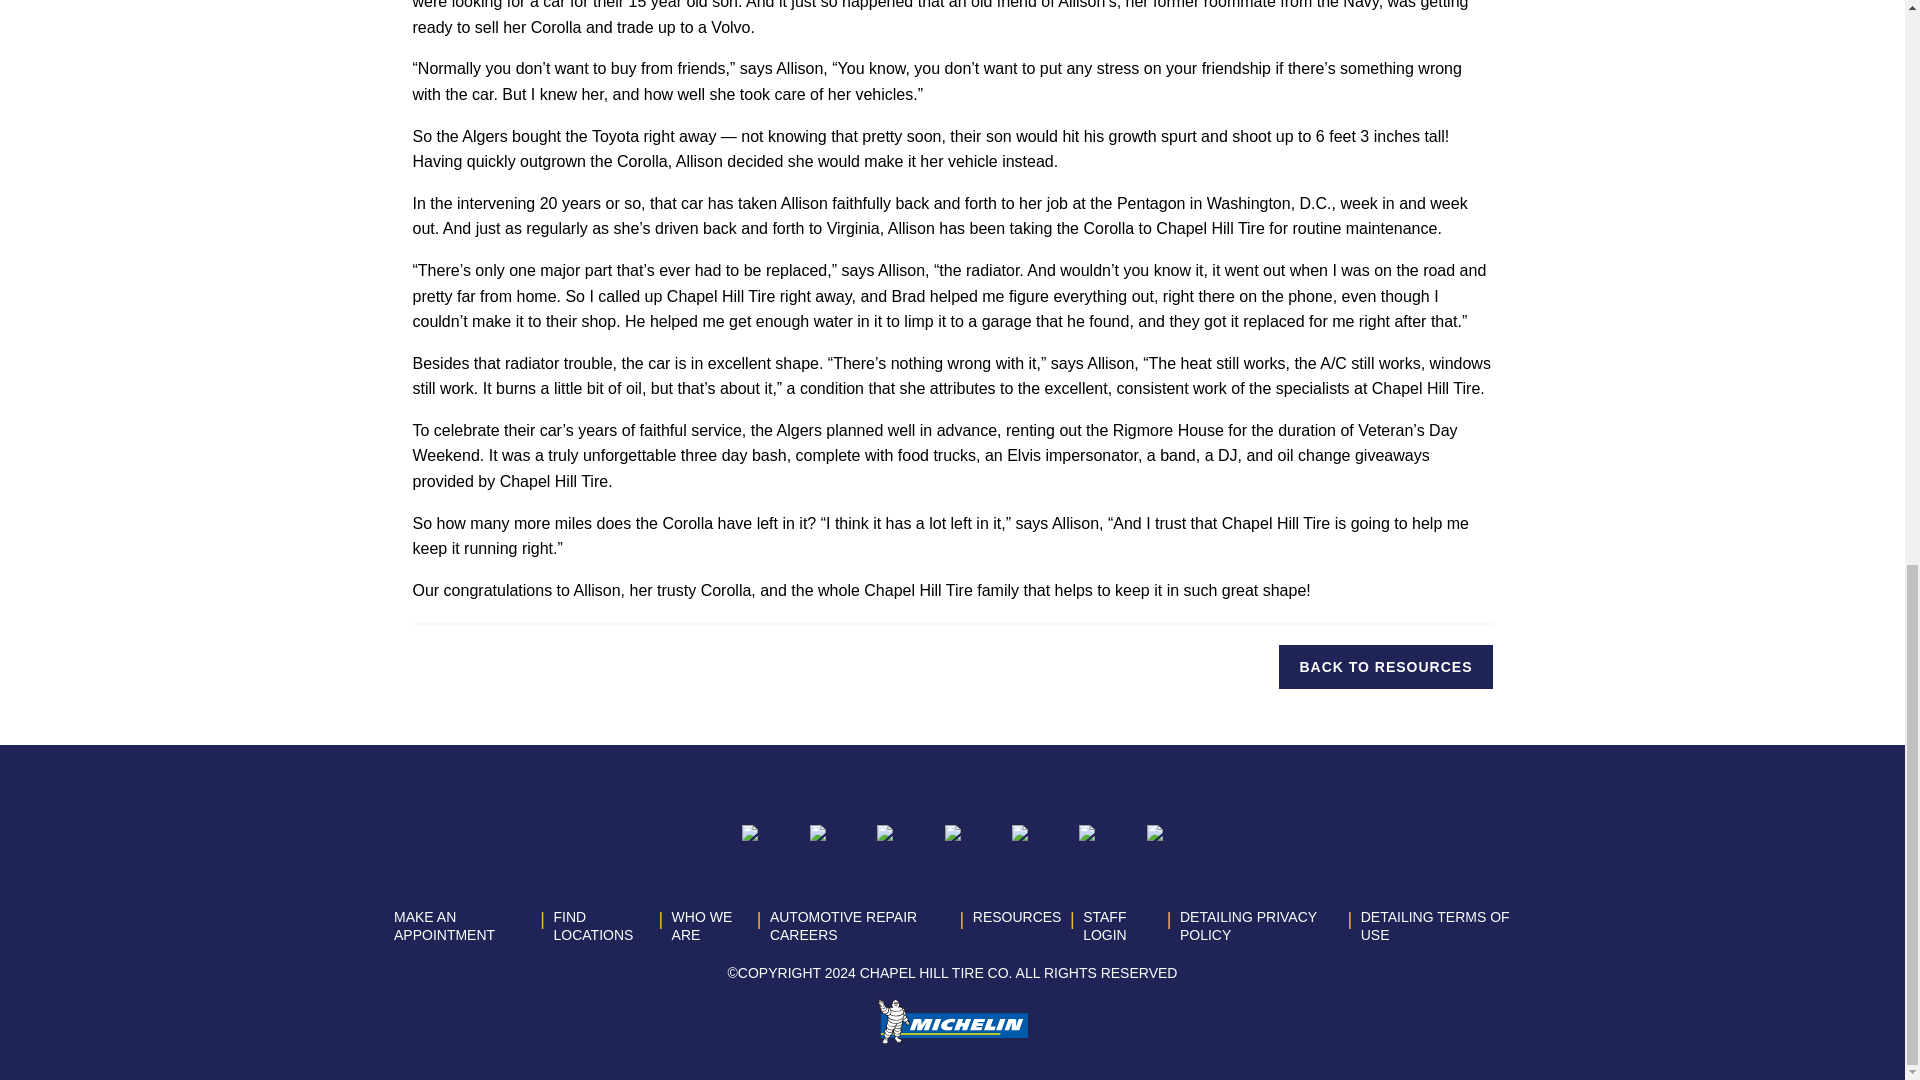 The width and height of the screenshot is (1920, 1080). What do you see at coordinates (1017, 916) in the screenshot?
I see `RESOURCES` at bounding box center [1017, 916].